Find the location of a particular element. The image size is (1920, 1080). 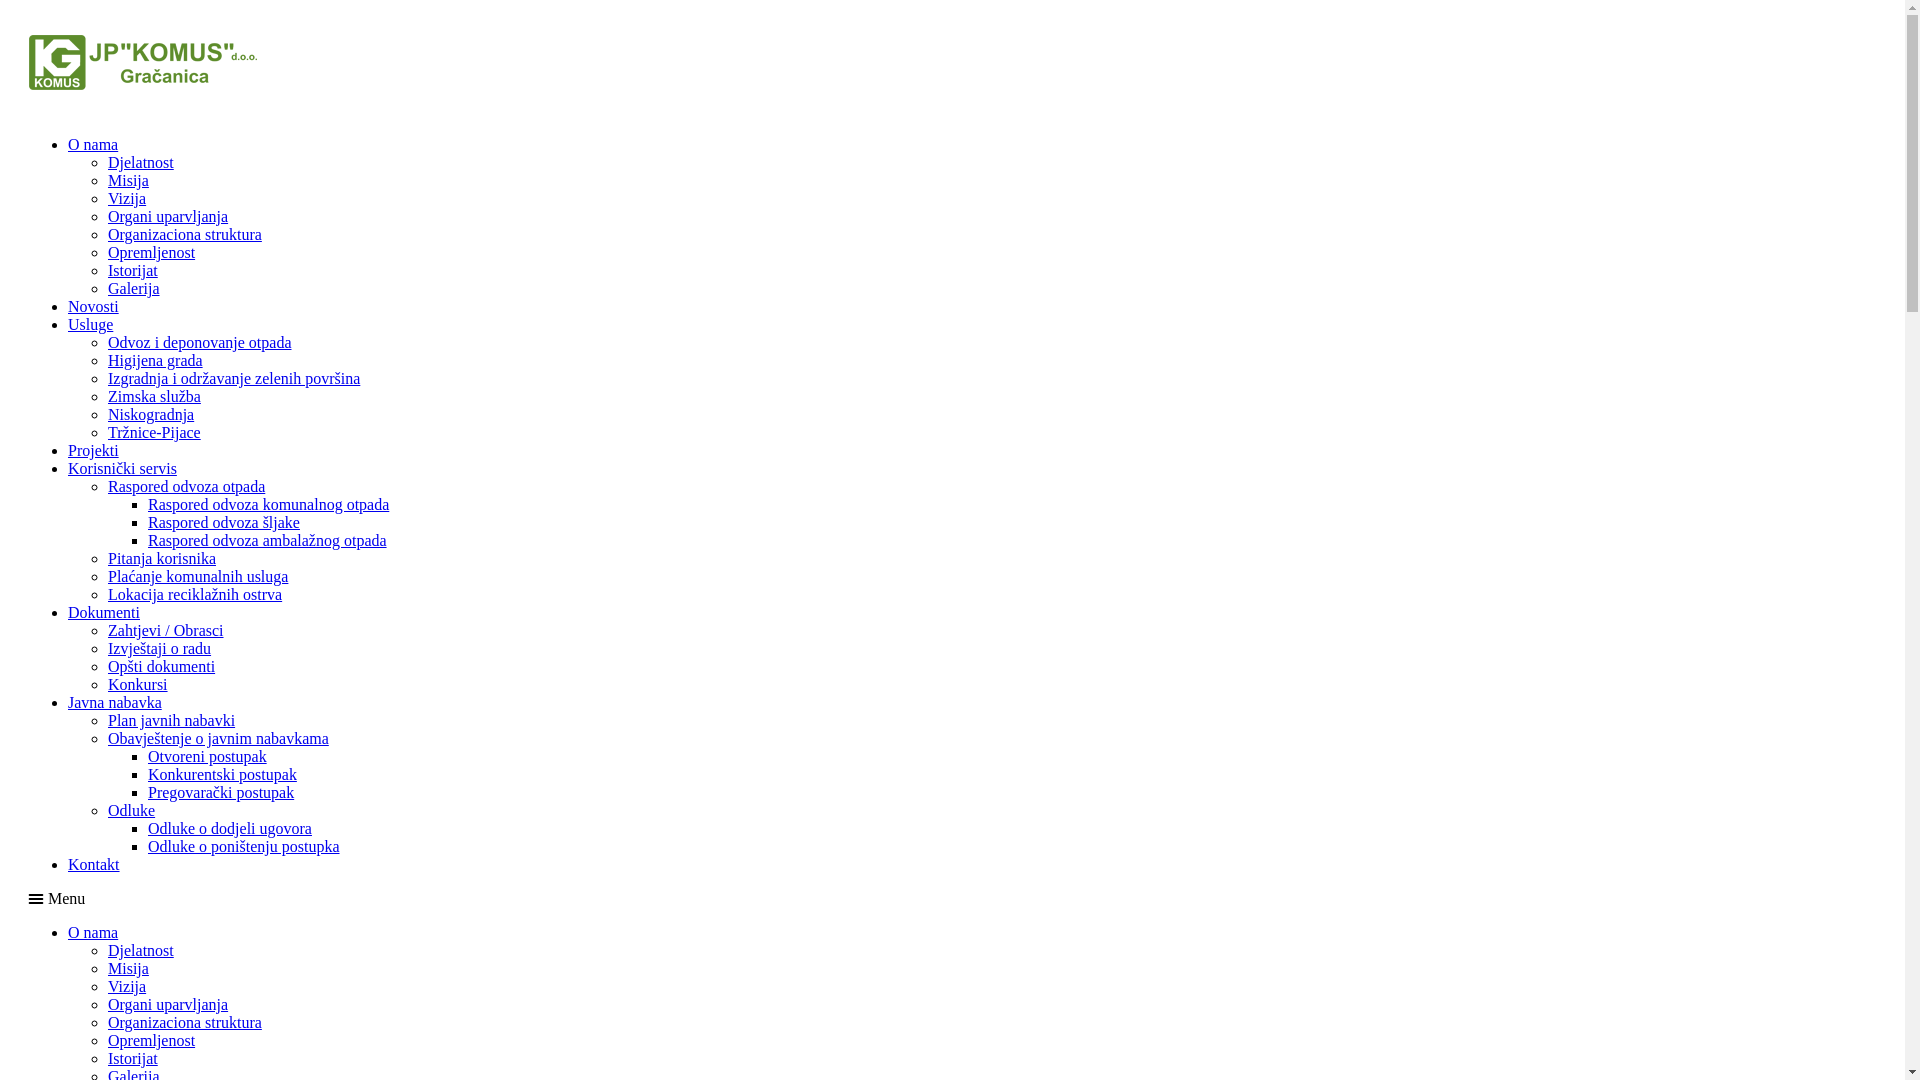

Organizaciona struktura is located at coordinates (185, 234).